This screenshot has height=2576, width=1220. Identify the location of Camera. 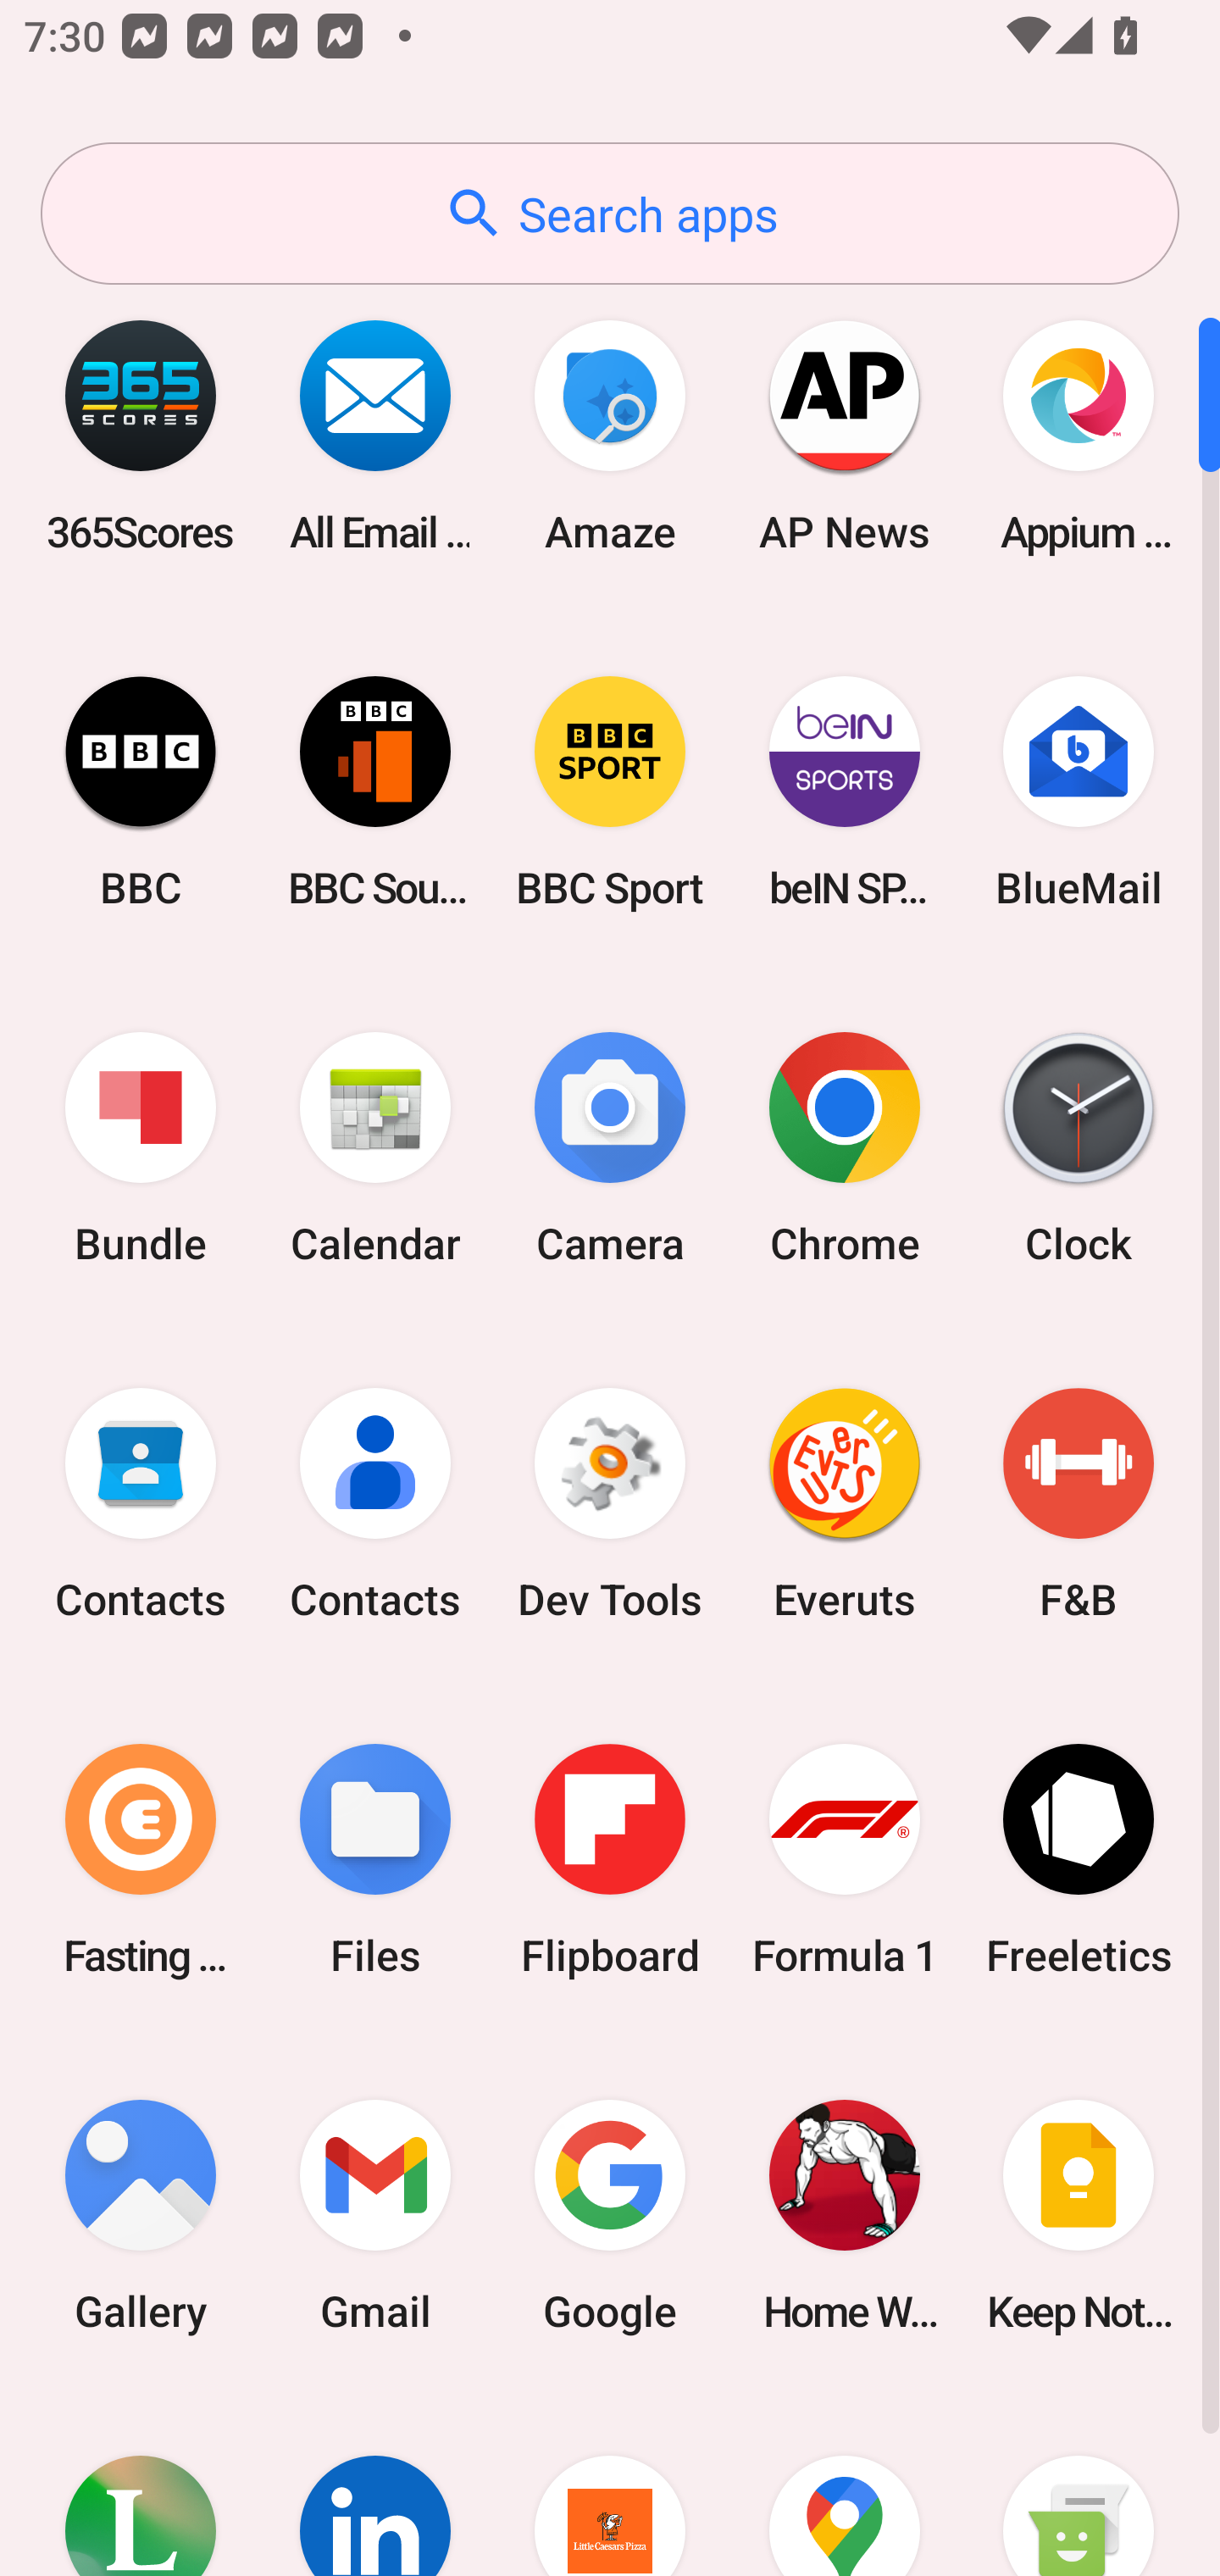
(610, 1149).